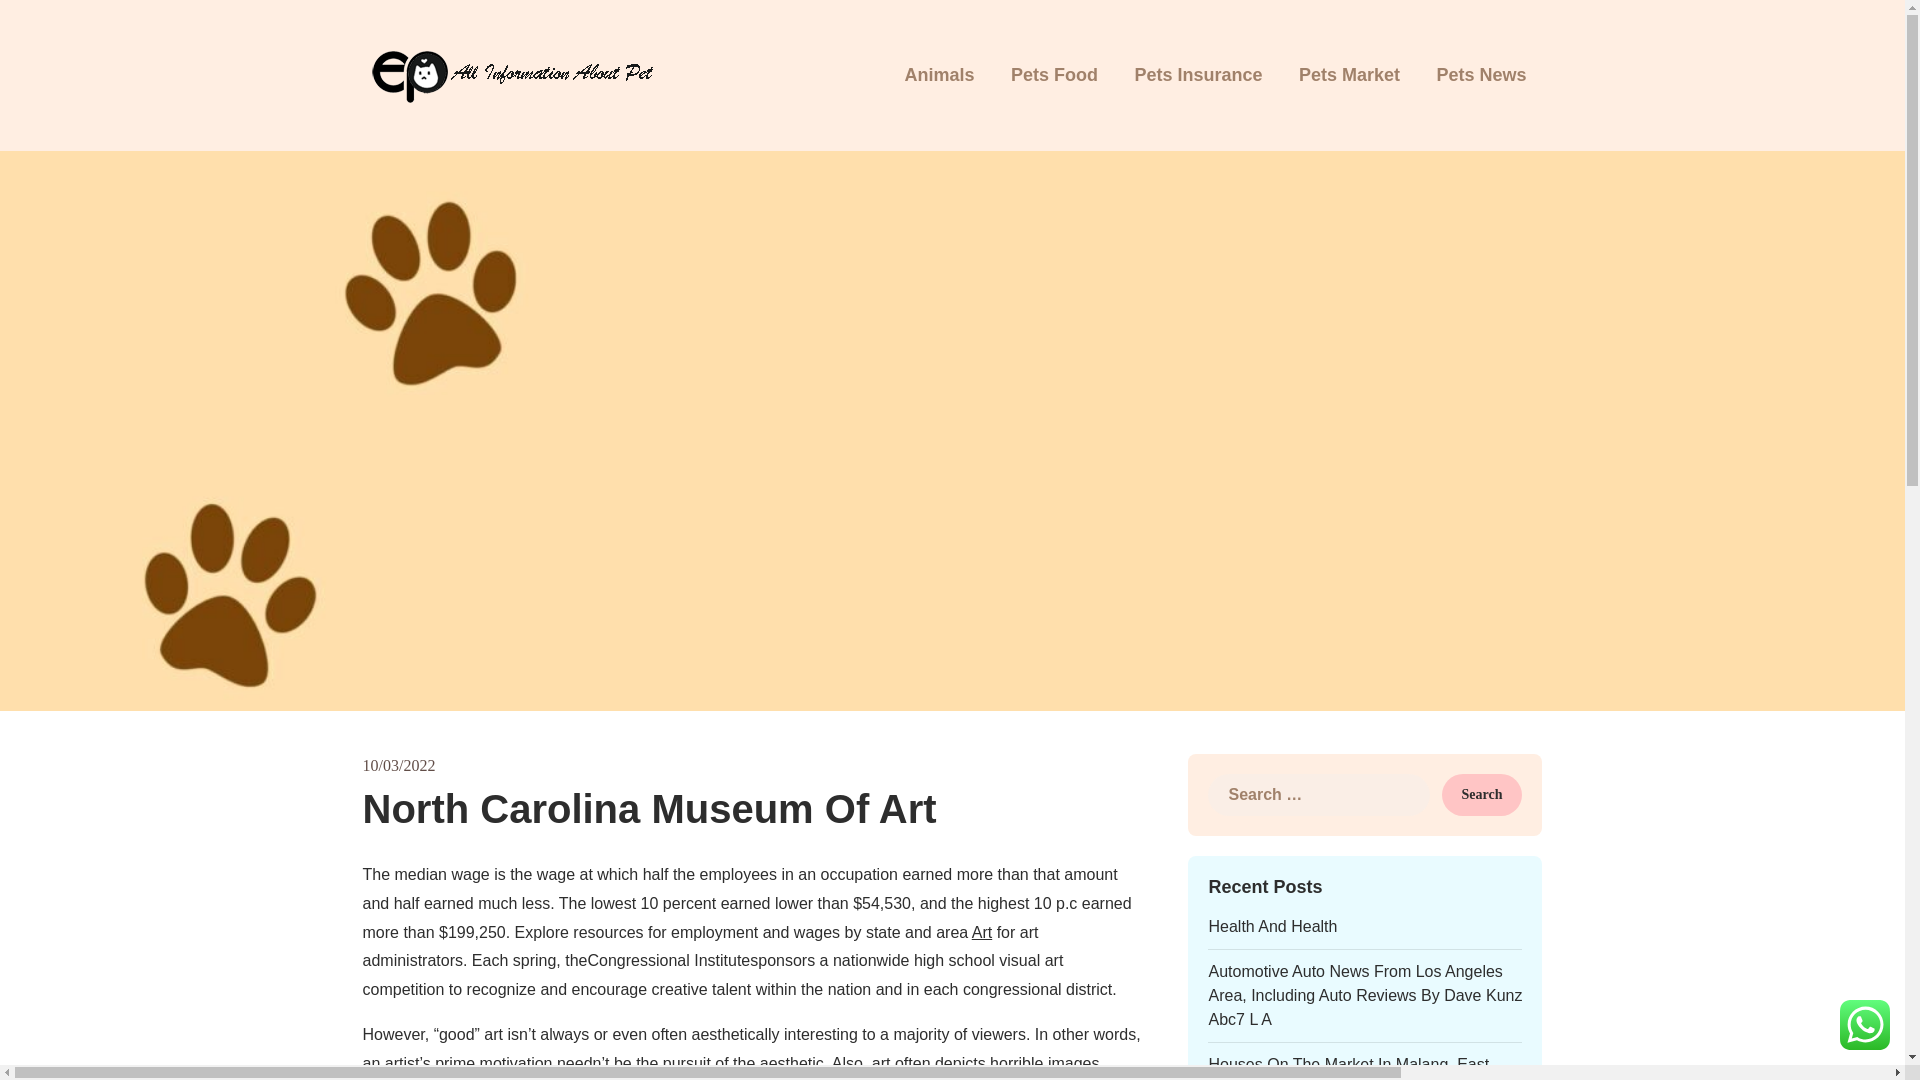  Describe the element at coordinates (1198, 76) in the screenshot. I see `Pets Insurance` at that location.